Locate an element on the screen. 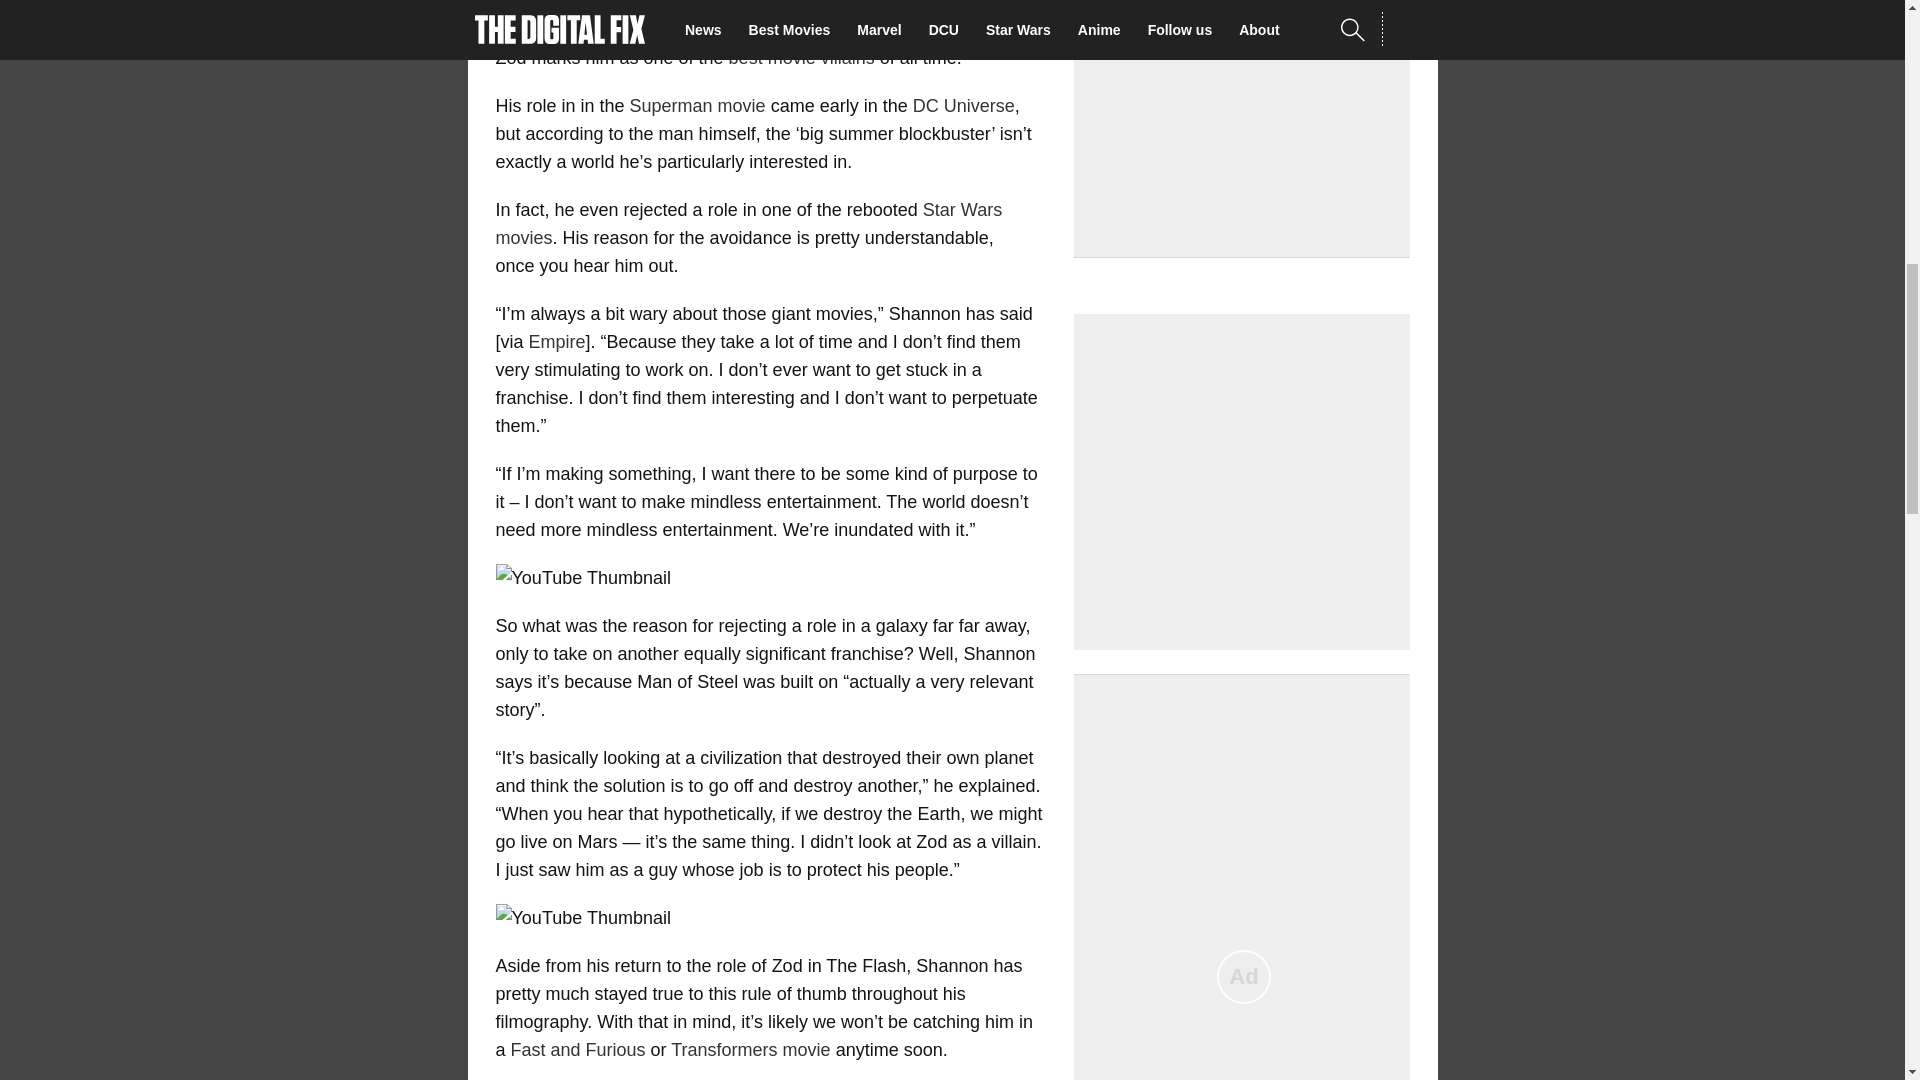  best movie villains is located at coordinates (802, 58).